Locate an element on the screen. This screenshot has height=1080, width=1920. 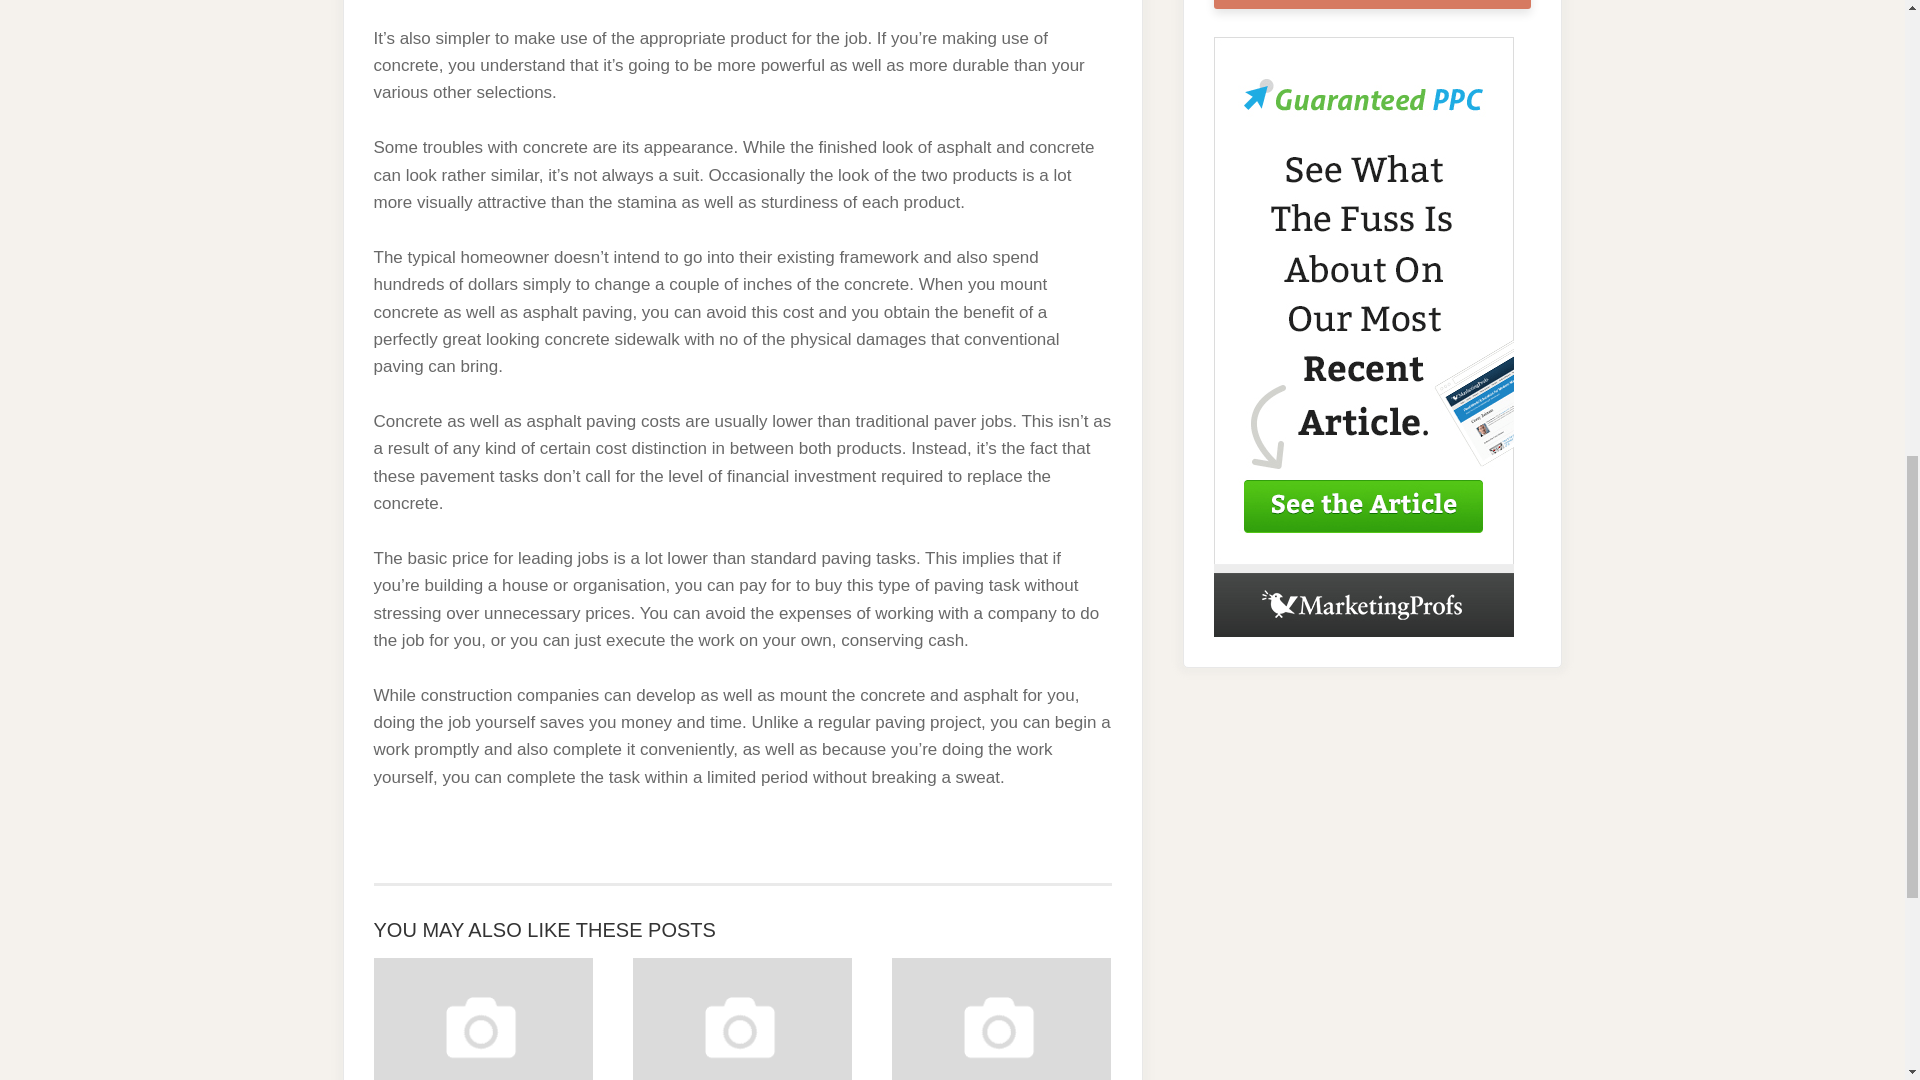
Hiring a Wollongong Electrician is located at coordinates (742, 1018).